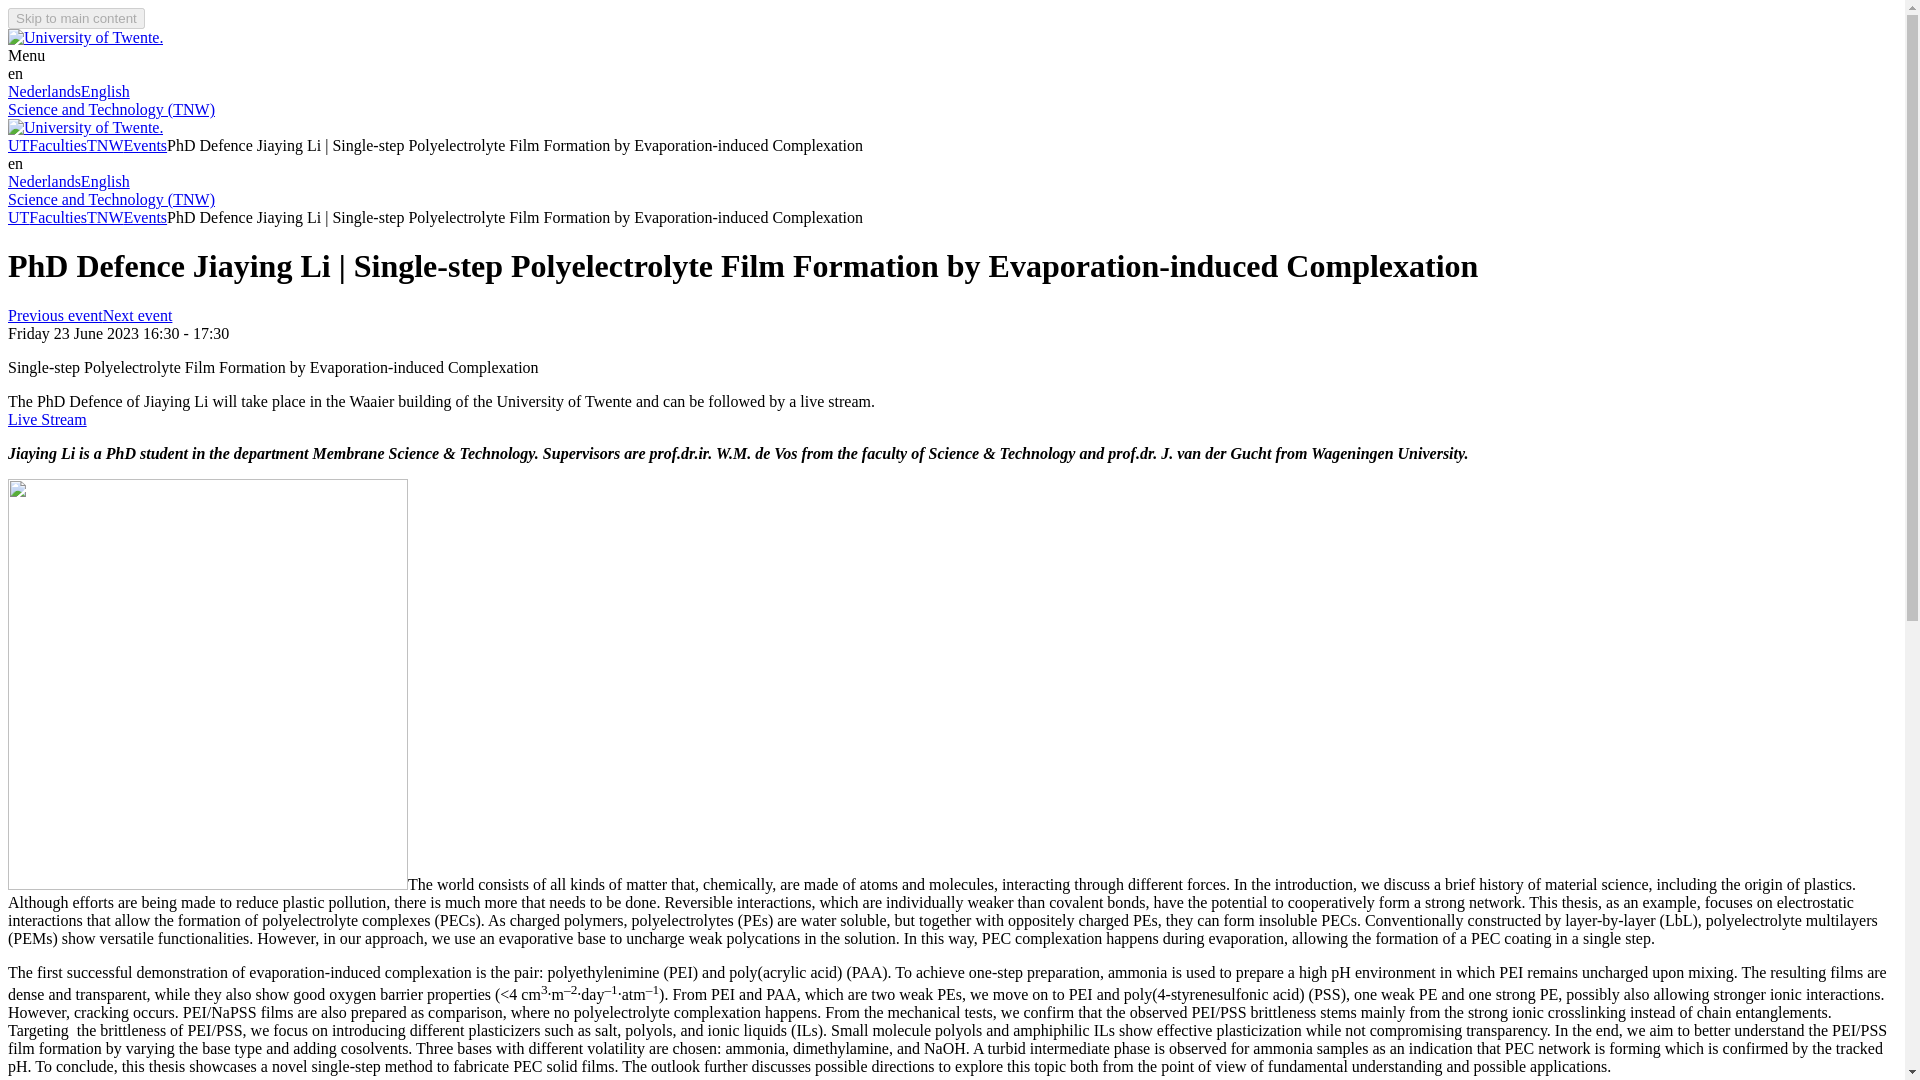 The image size is (1920, 1080). Describe the element at coordinates (104, 217) in the screenshot. I see `TNW` at that location.